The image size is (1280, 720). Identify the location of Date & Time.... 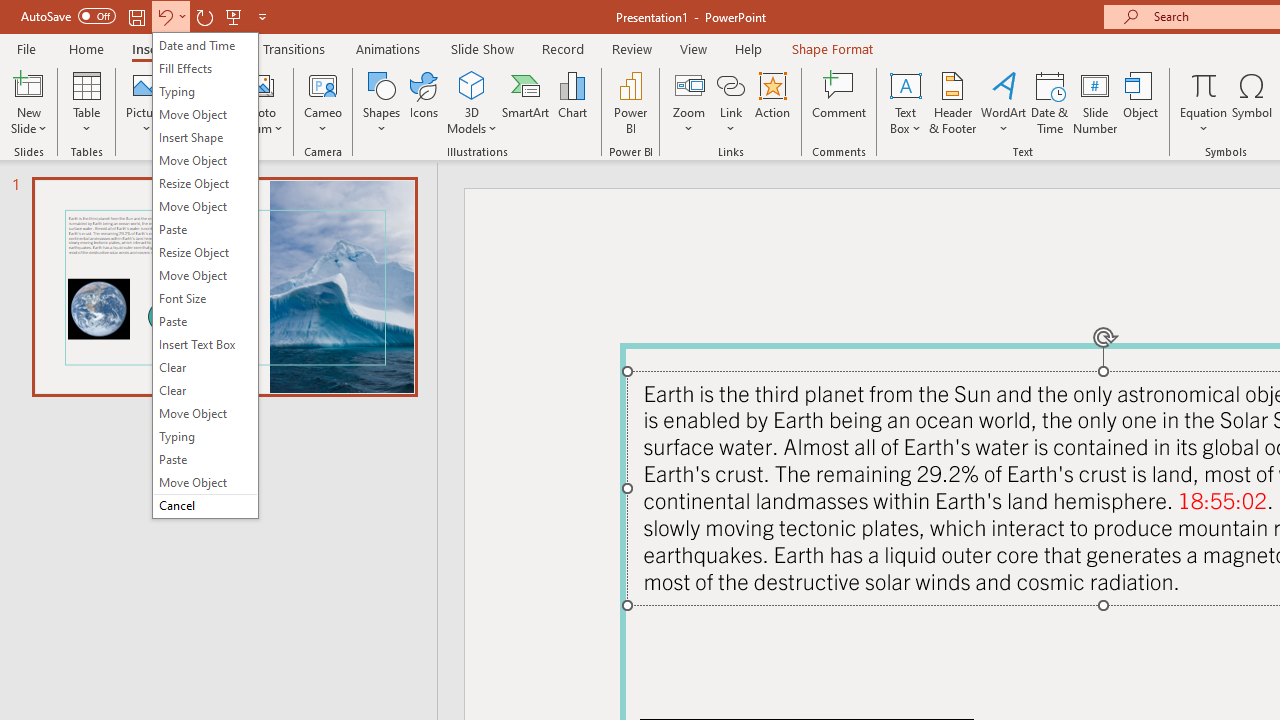
(1050, 102).